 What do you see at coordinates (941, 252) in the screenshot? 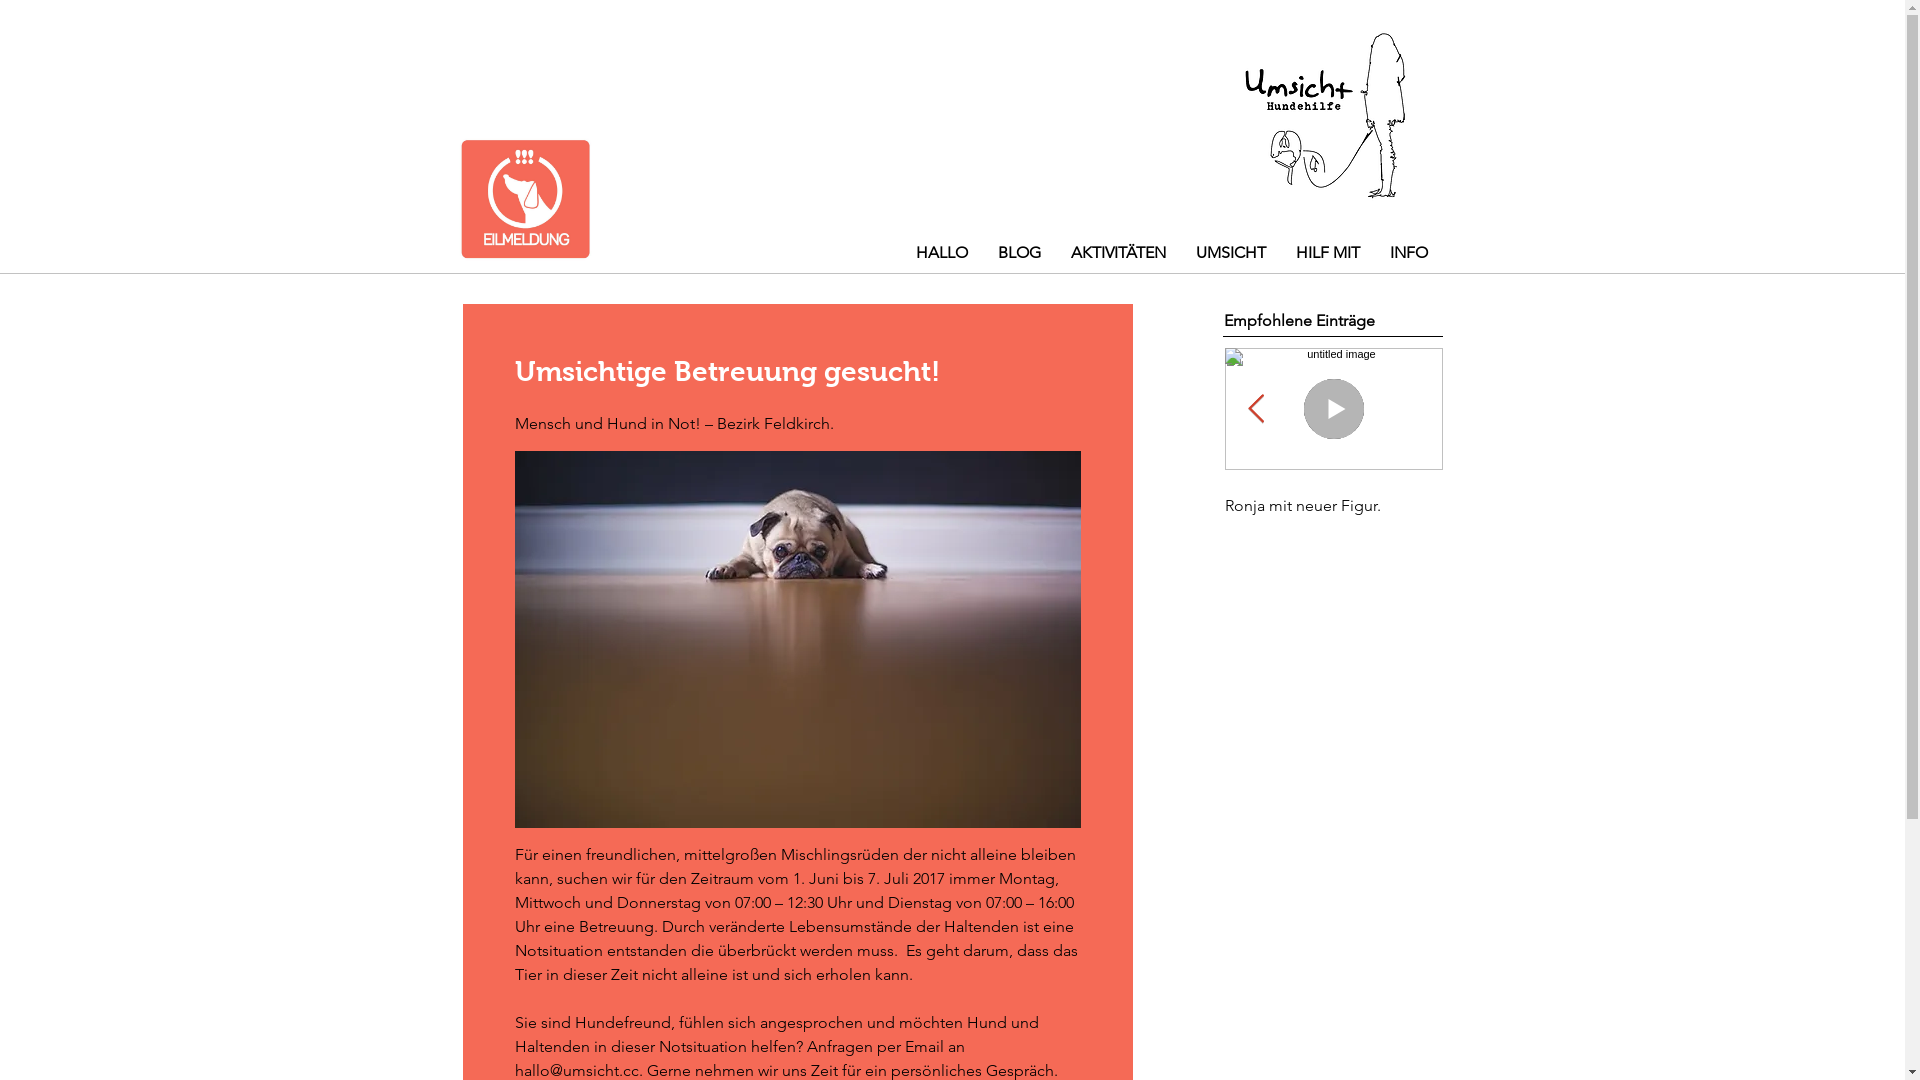
I see `HALLO` at bounding box center [941, 252].